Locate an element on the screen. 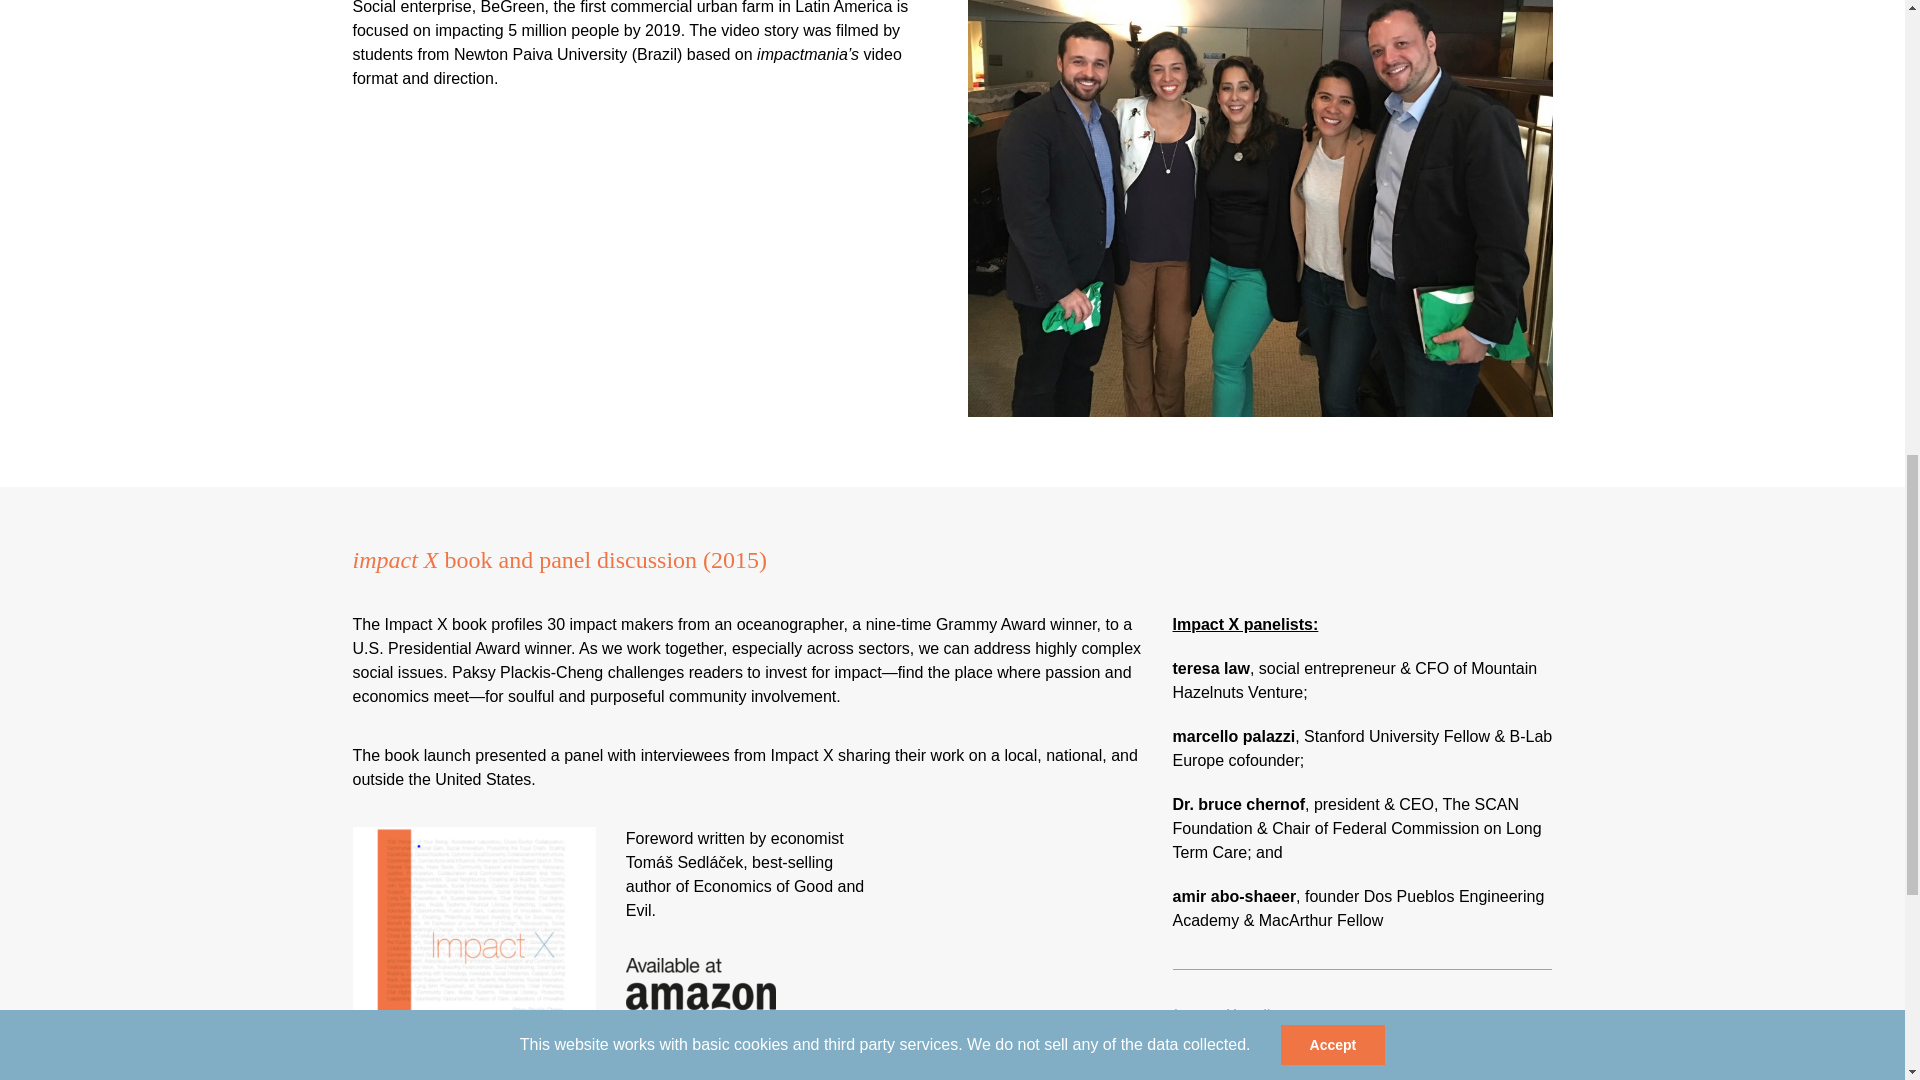  amazon is located at coordinates (700, 993).